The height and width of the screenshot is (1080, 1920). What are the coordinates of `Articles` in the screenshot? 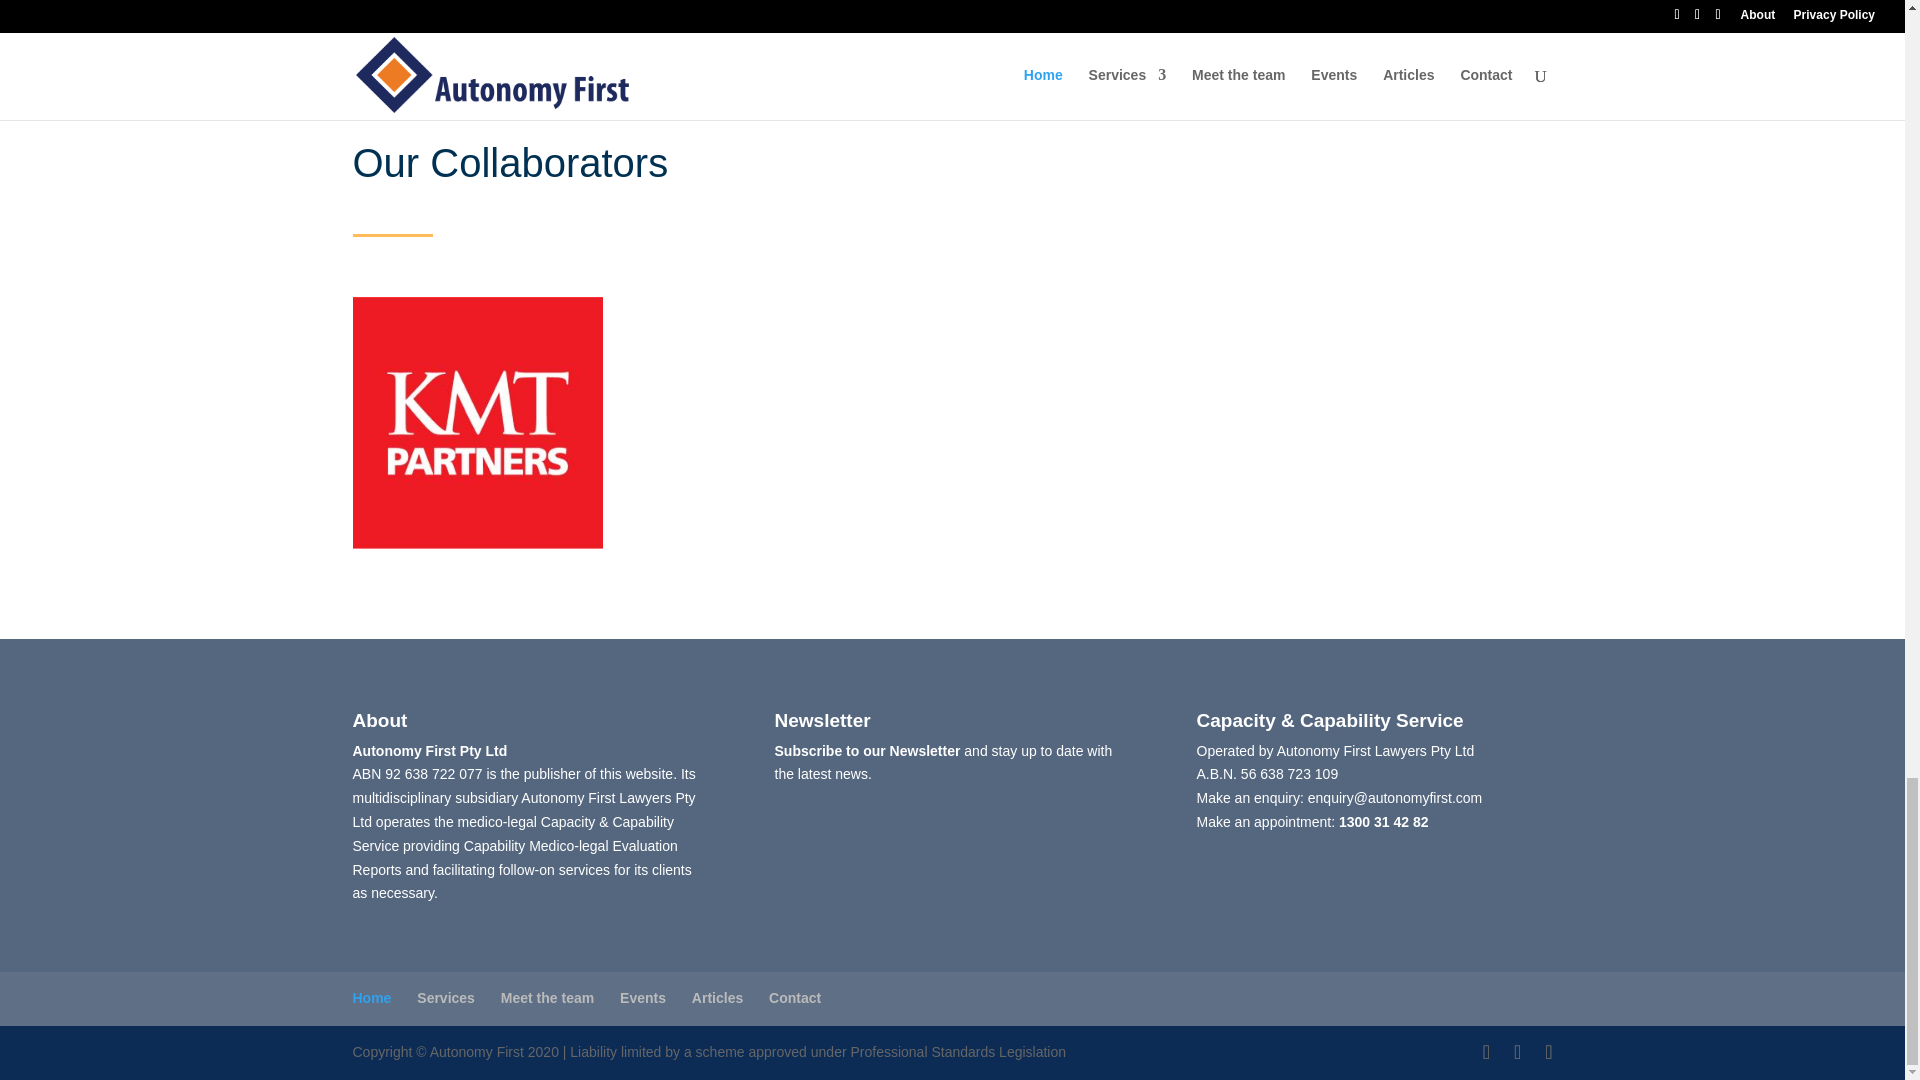 It's located at (717, 998).